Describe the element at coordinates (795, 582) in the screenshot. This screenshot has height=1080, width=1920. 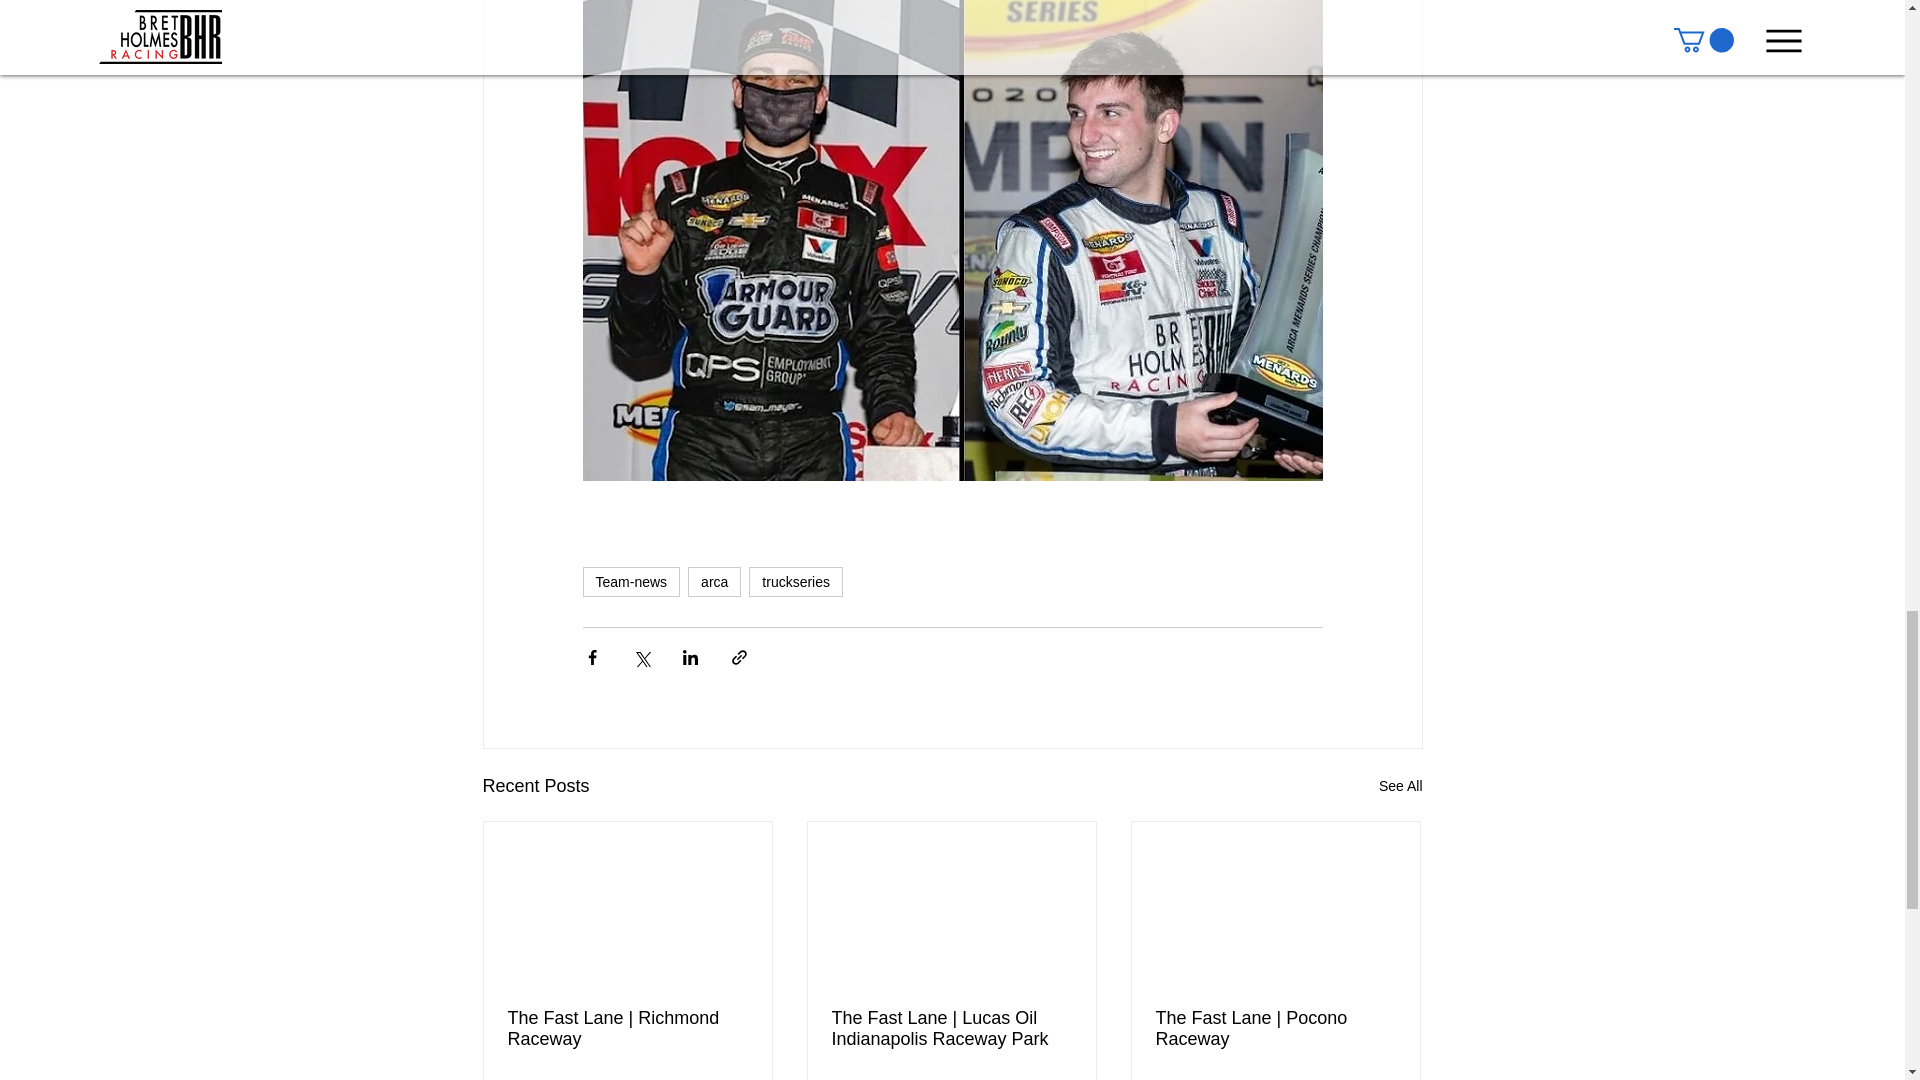
I see `truckseries` at that location.